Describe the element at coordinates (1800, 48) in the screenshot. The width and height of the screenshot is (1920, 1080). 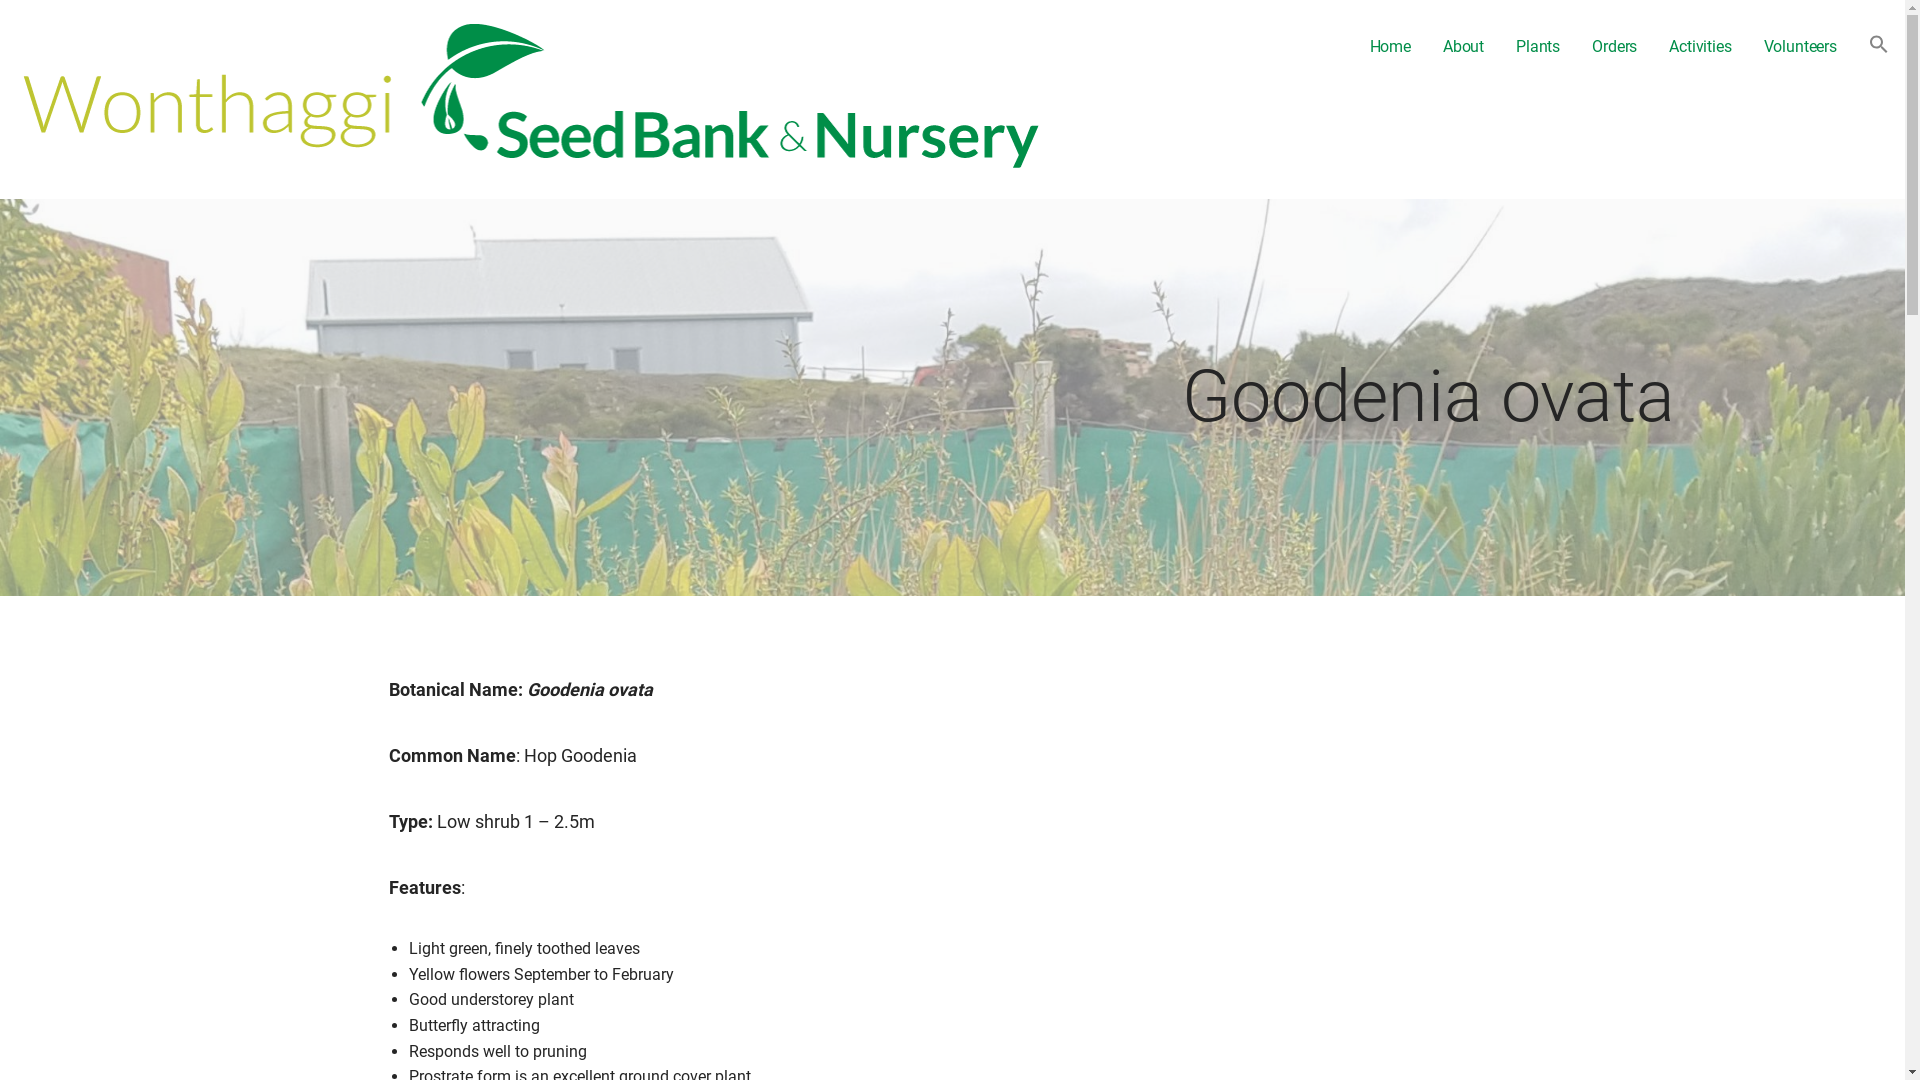
I see `Volunteers` at that location.